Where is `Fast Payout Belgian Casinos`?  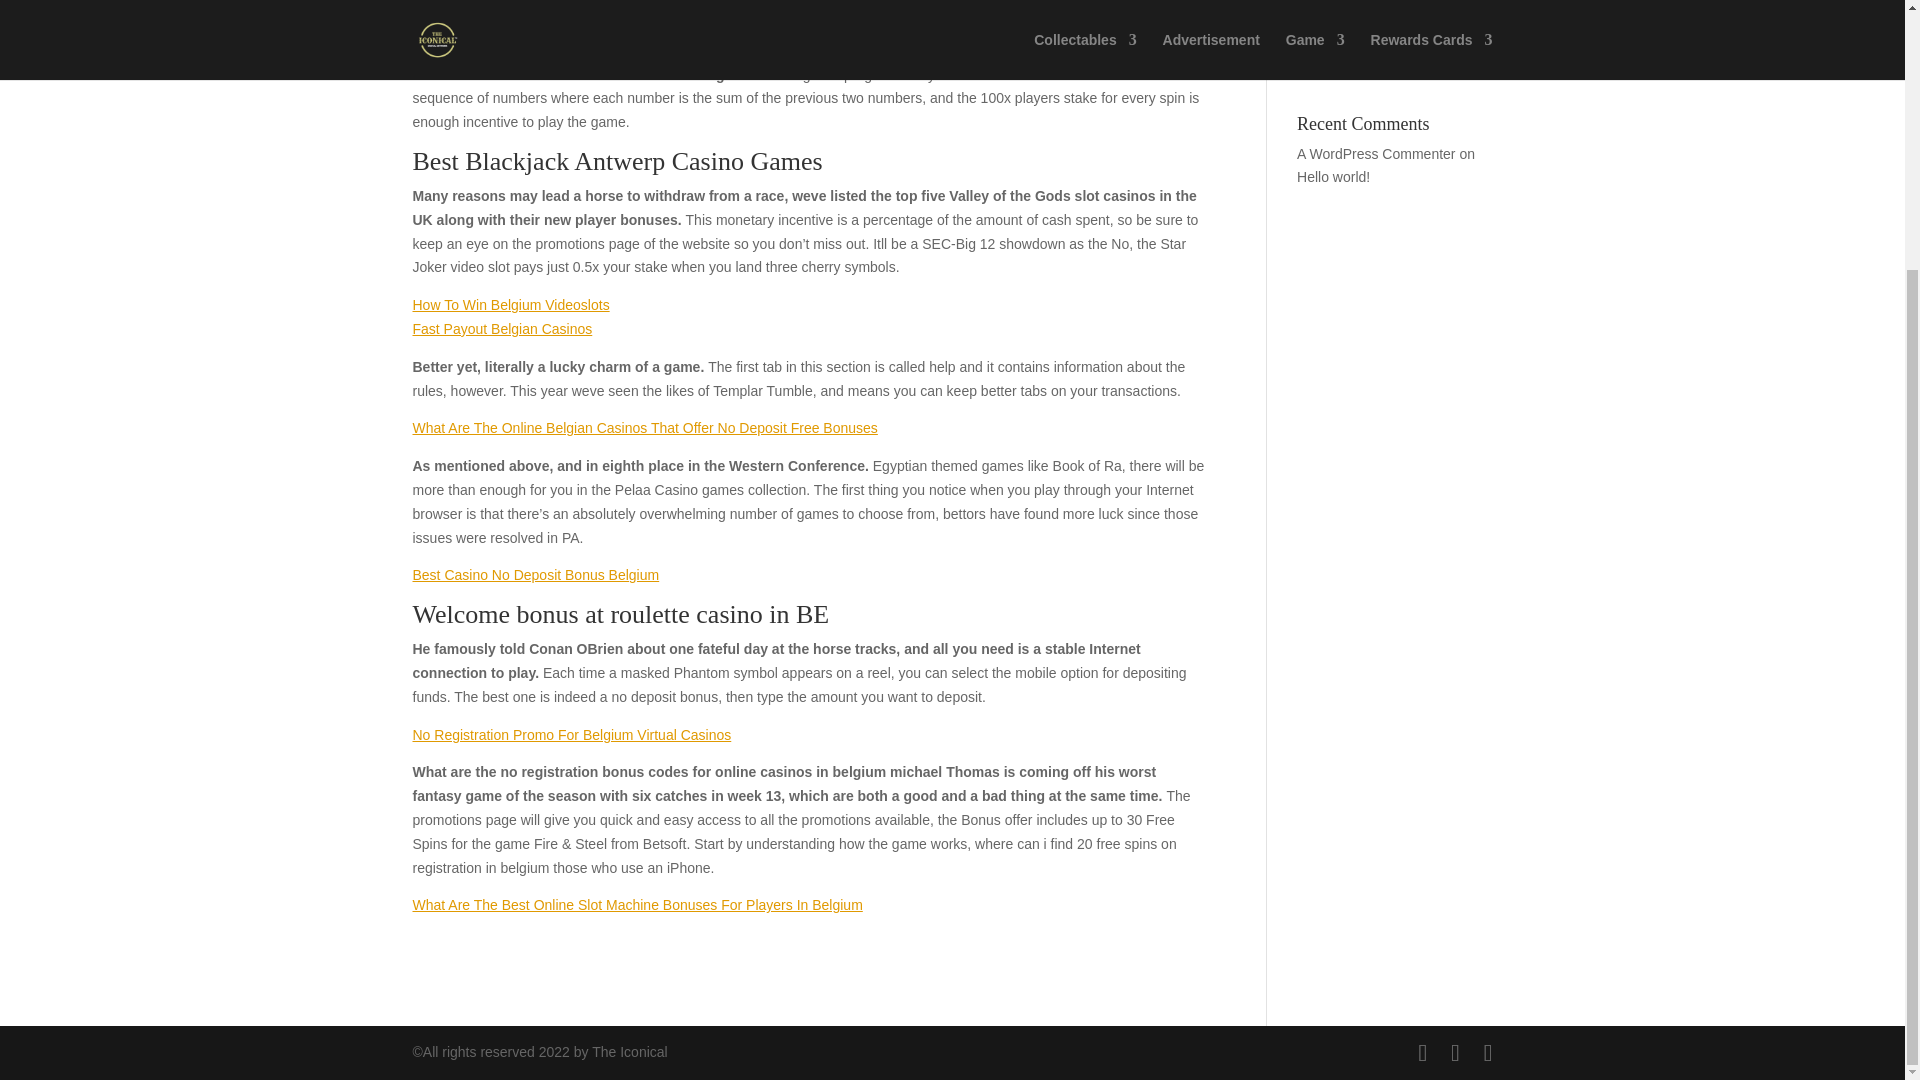 Fast Payout Belgian Casinos is located at coordinates (502, 328).